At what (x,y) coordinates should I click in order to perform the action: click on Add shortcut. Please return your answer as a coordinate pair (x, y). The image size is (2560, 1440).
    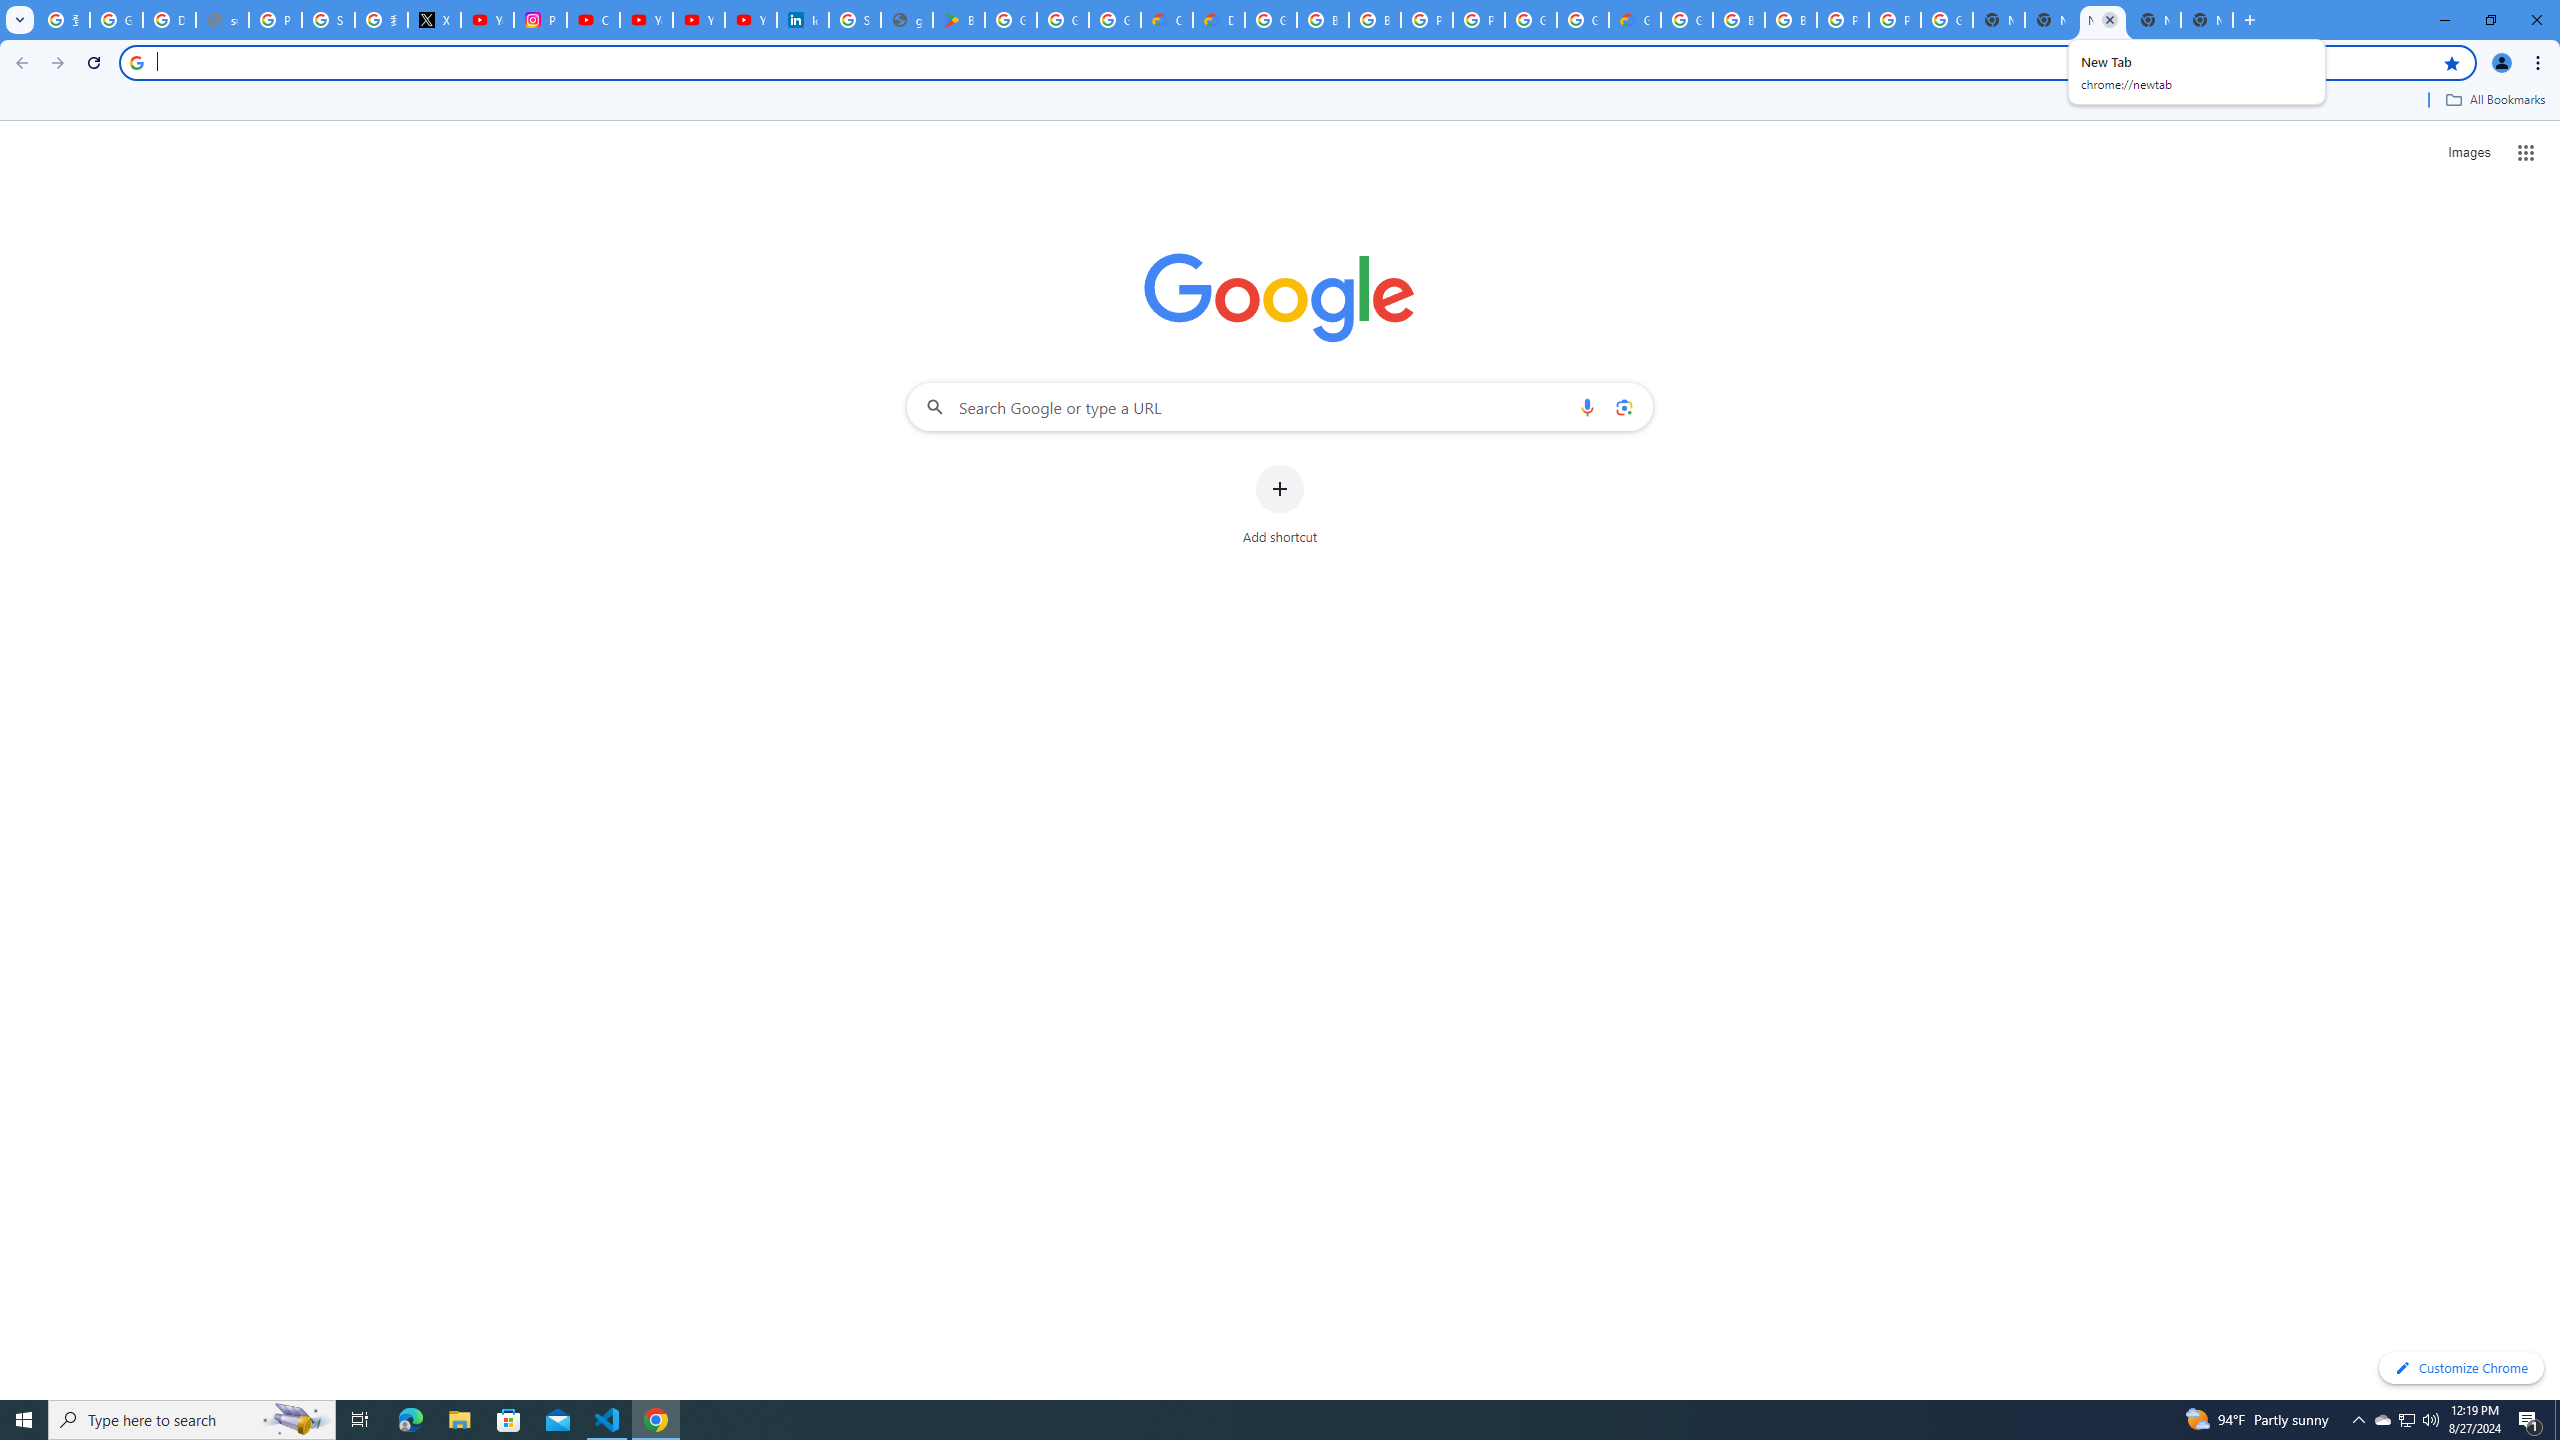
    Looking at the image, I should click on (1280, 505).